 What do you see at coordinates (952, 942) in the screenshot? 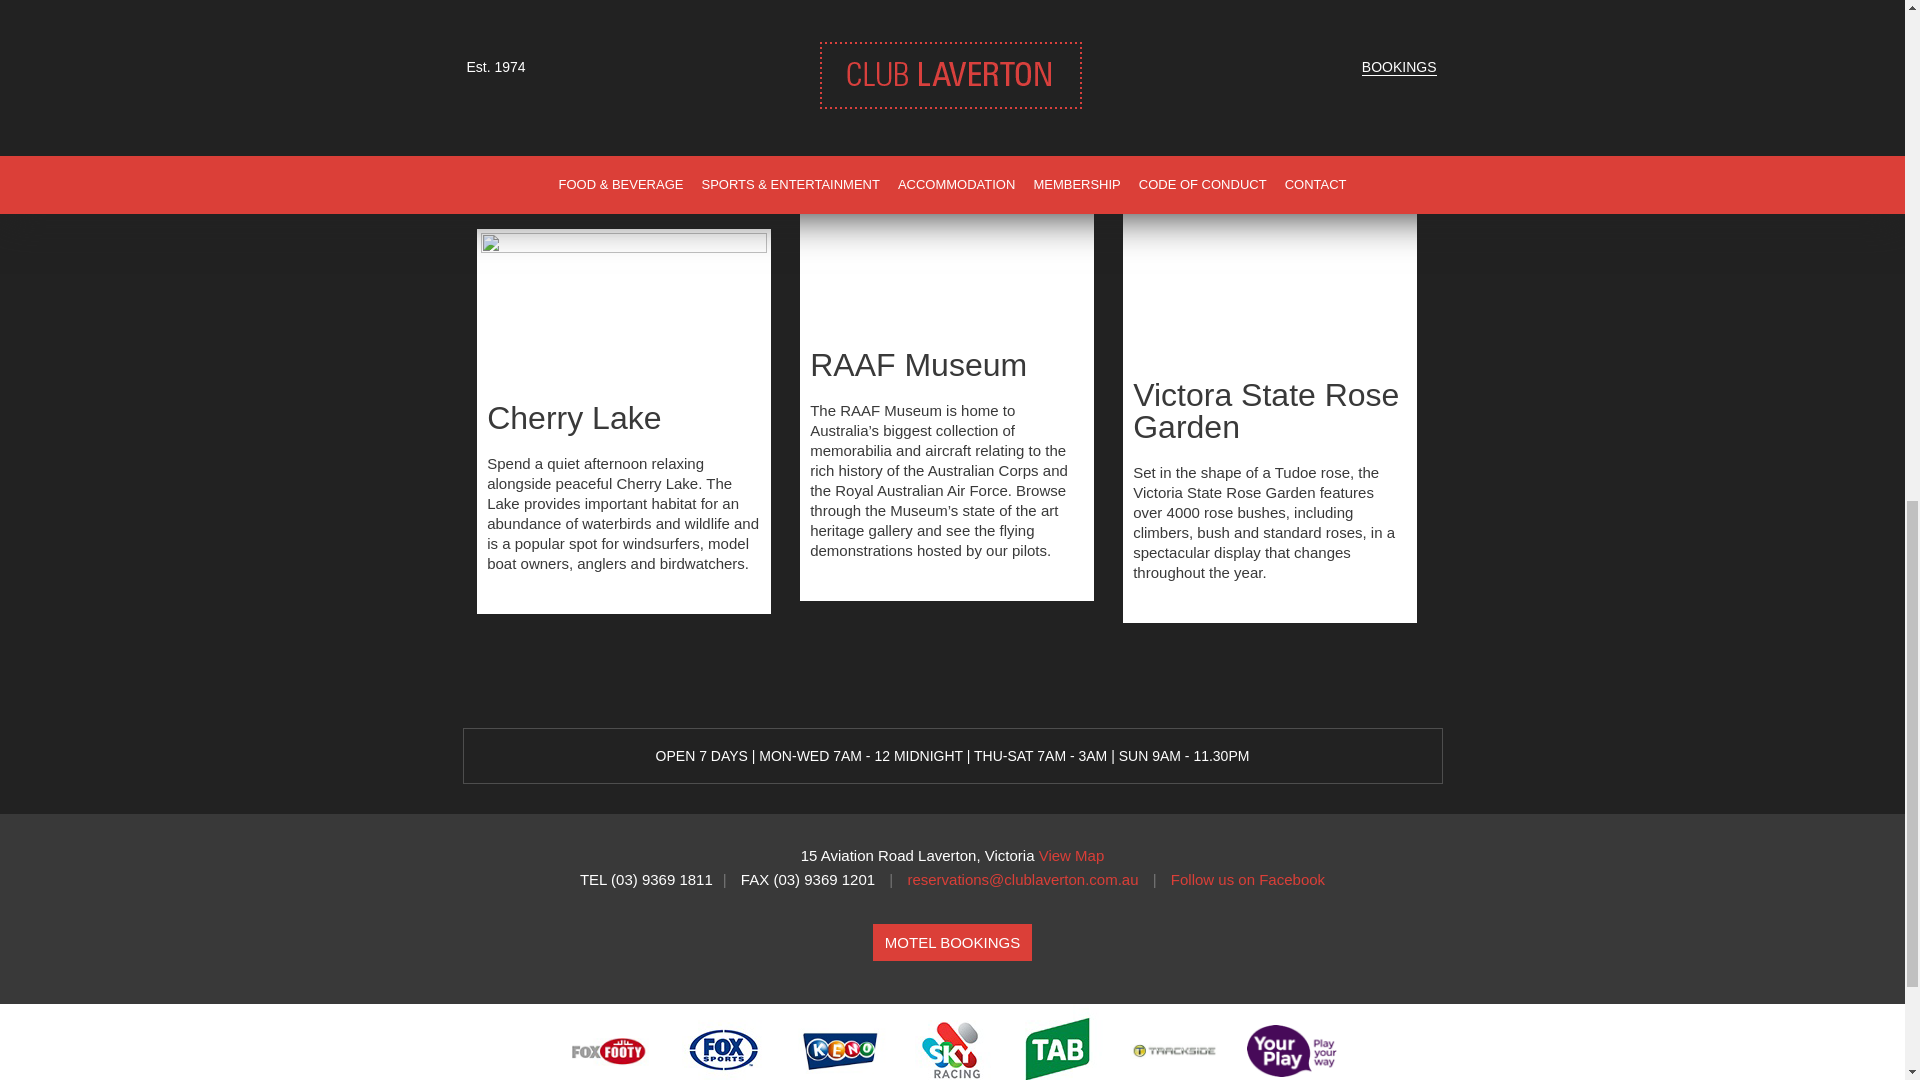
I see `Motel Bookings` at bounding box center [952, 942].